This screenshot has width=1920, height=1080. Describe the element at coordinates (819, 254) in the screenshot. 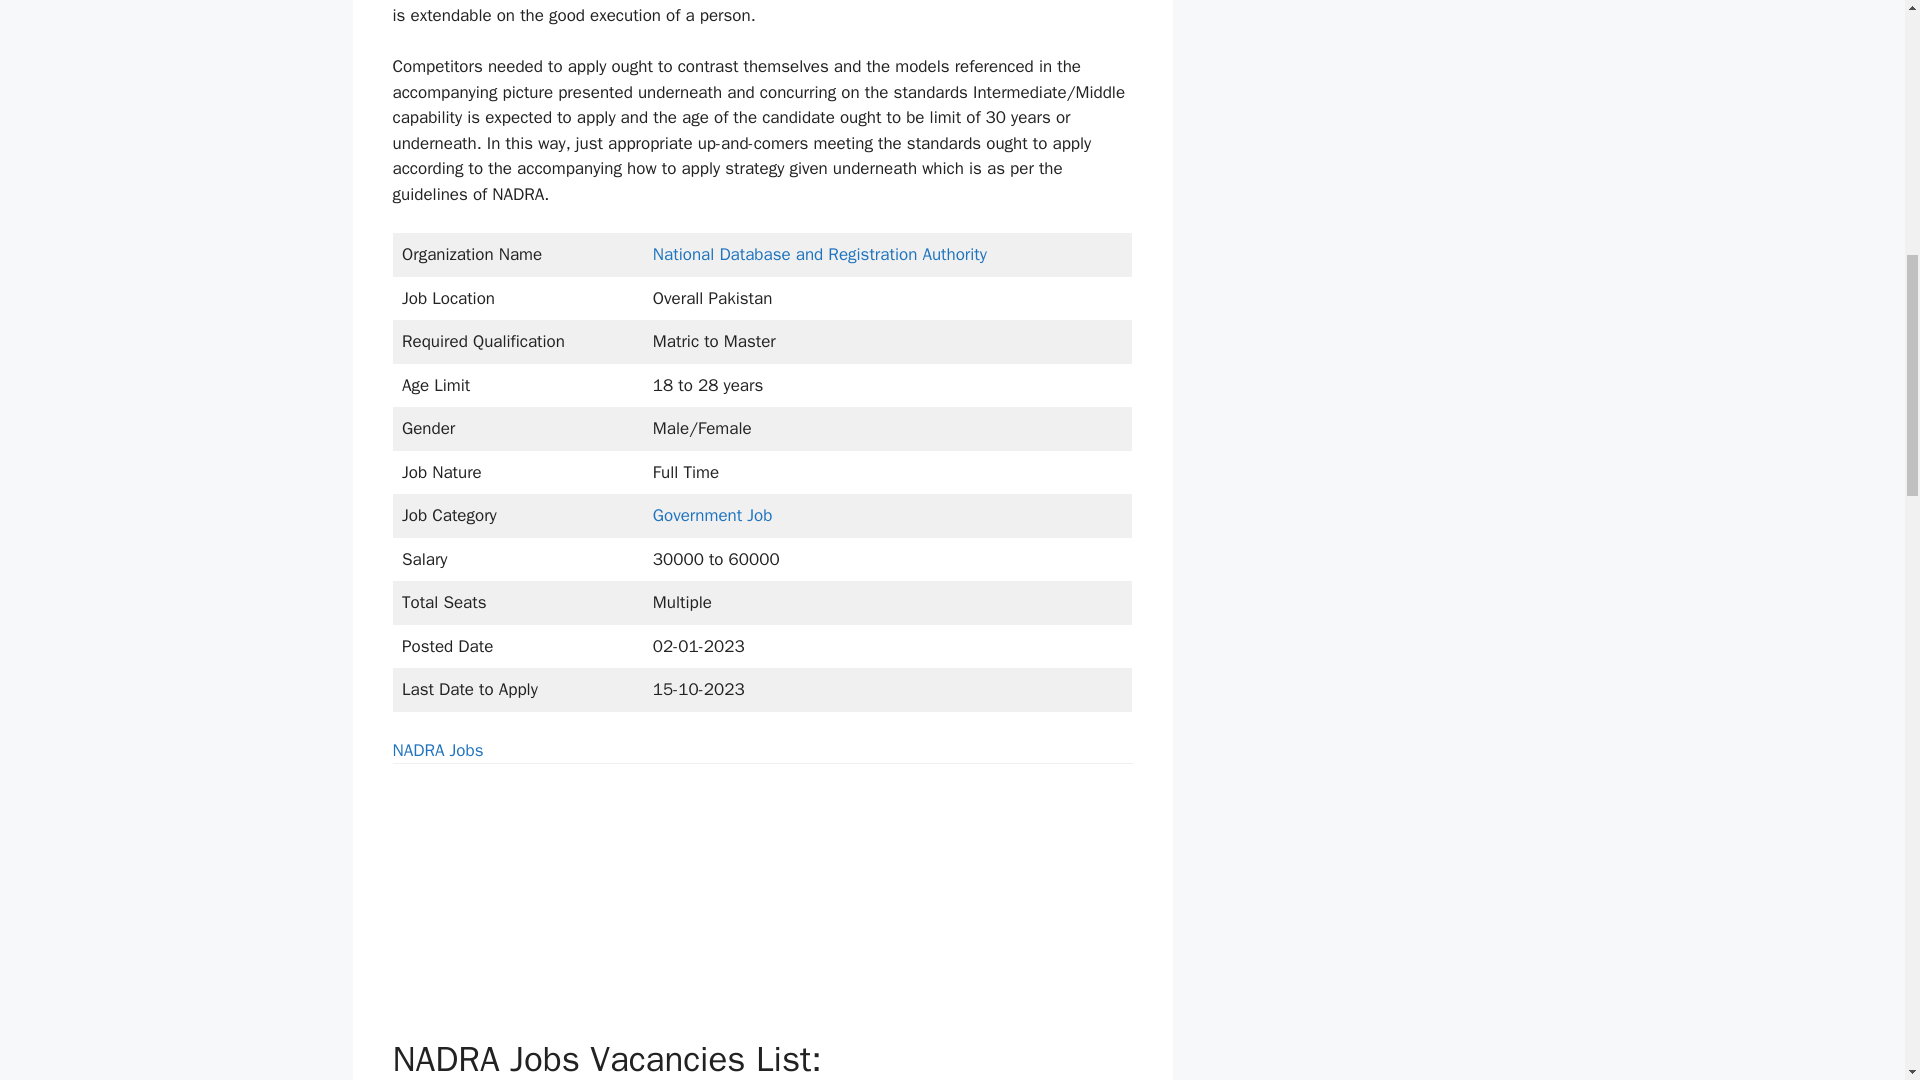

I see `National Database and Registration Authority` at that location.